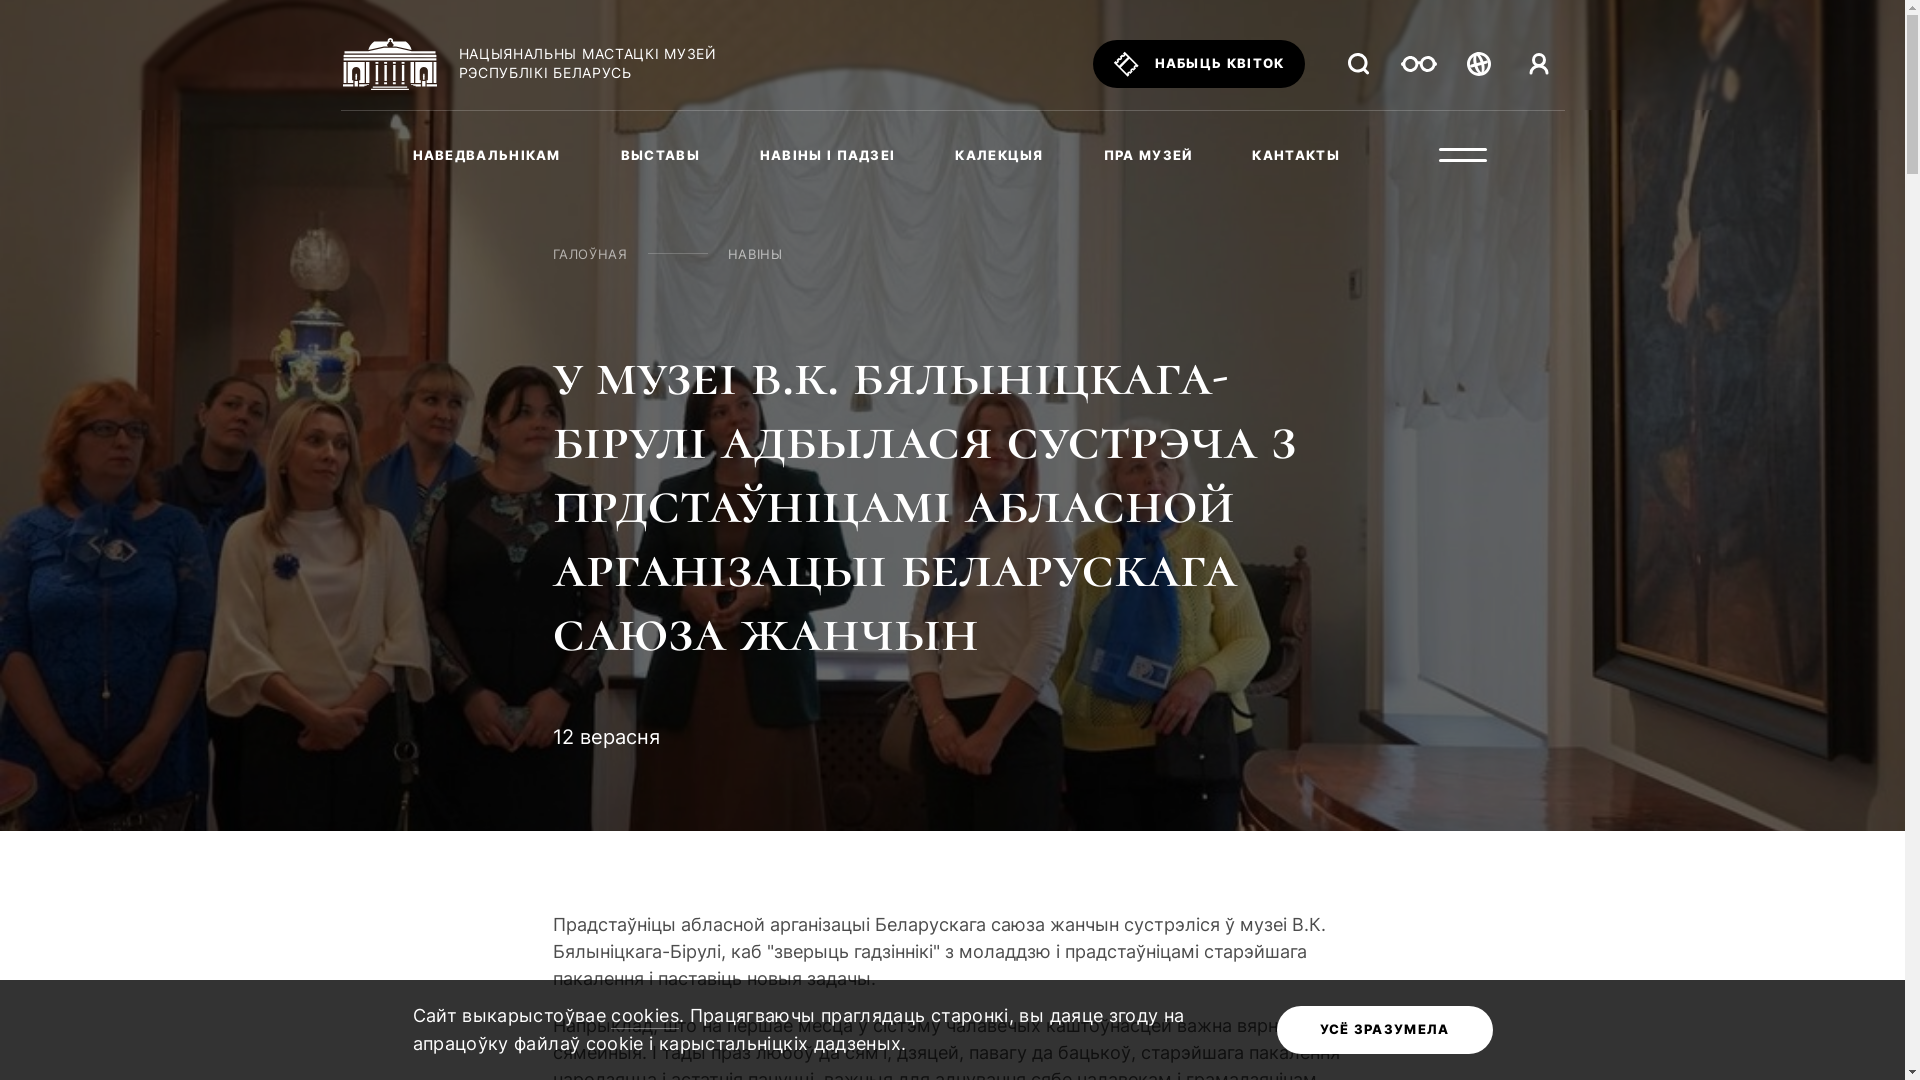 The height and width of the screenshot is (1080, 1920). What do you see at coordinates (645, 1017) in the screenshot?
I see `cookies` at bounding box center [645, 1017].